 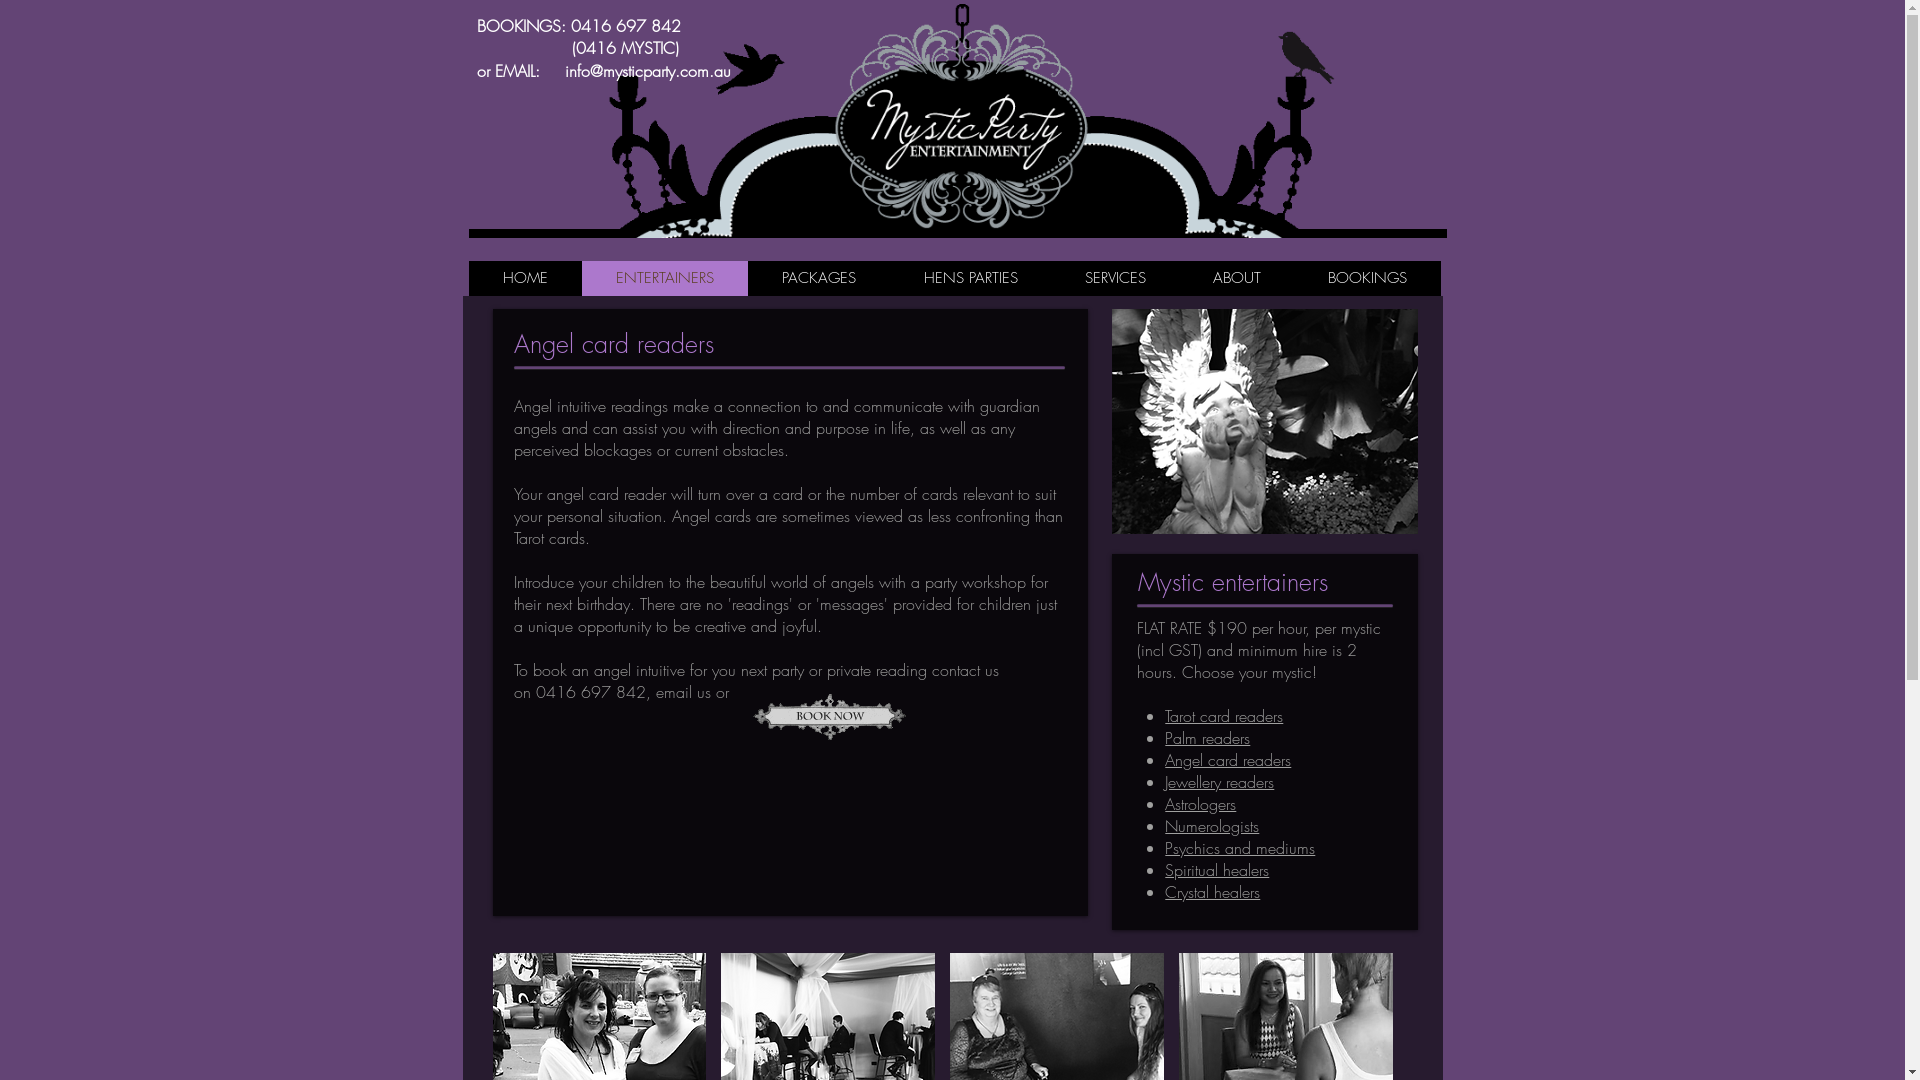 What do you see at coordinates (819, 278) in the screenshot?
I see `PACKAGES` at bounding box center [819, 278].